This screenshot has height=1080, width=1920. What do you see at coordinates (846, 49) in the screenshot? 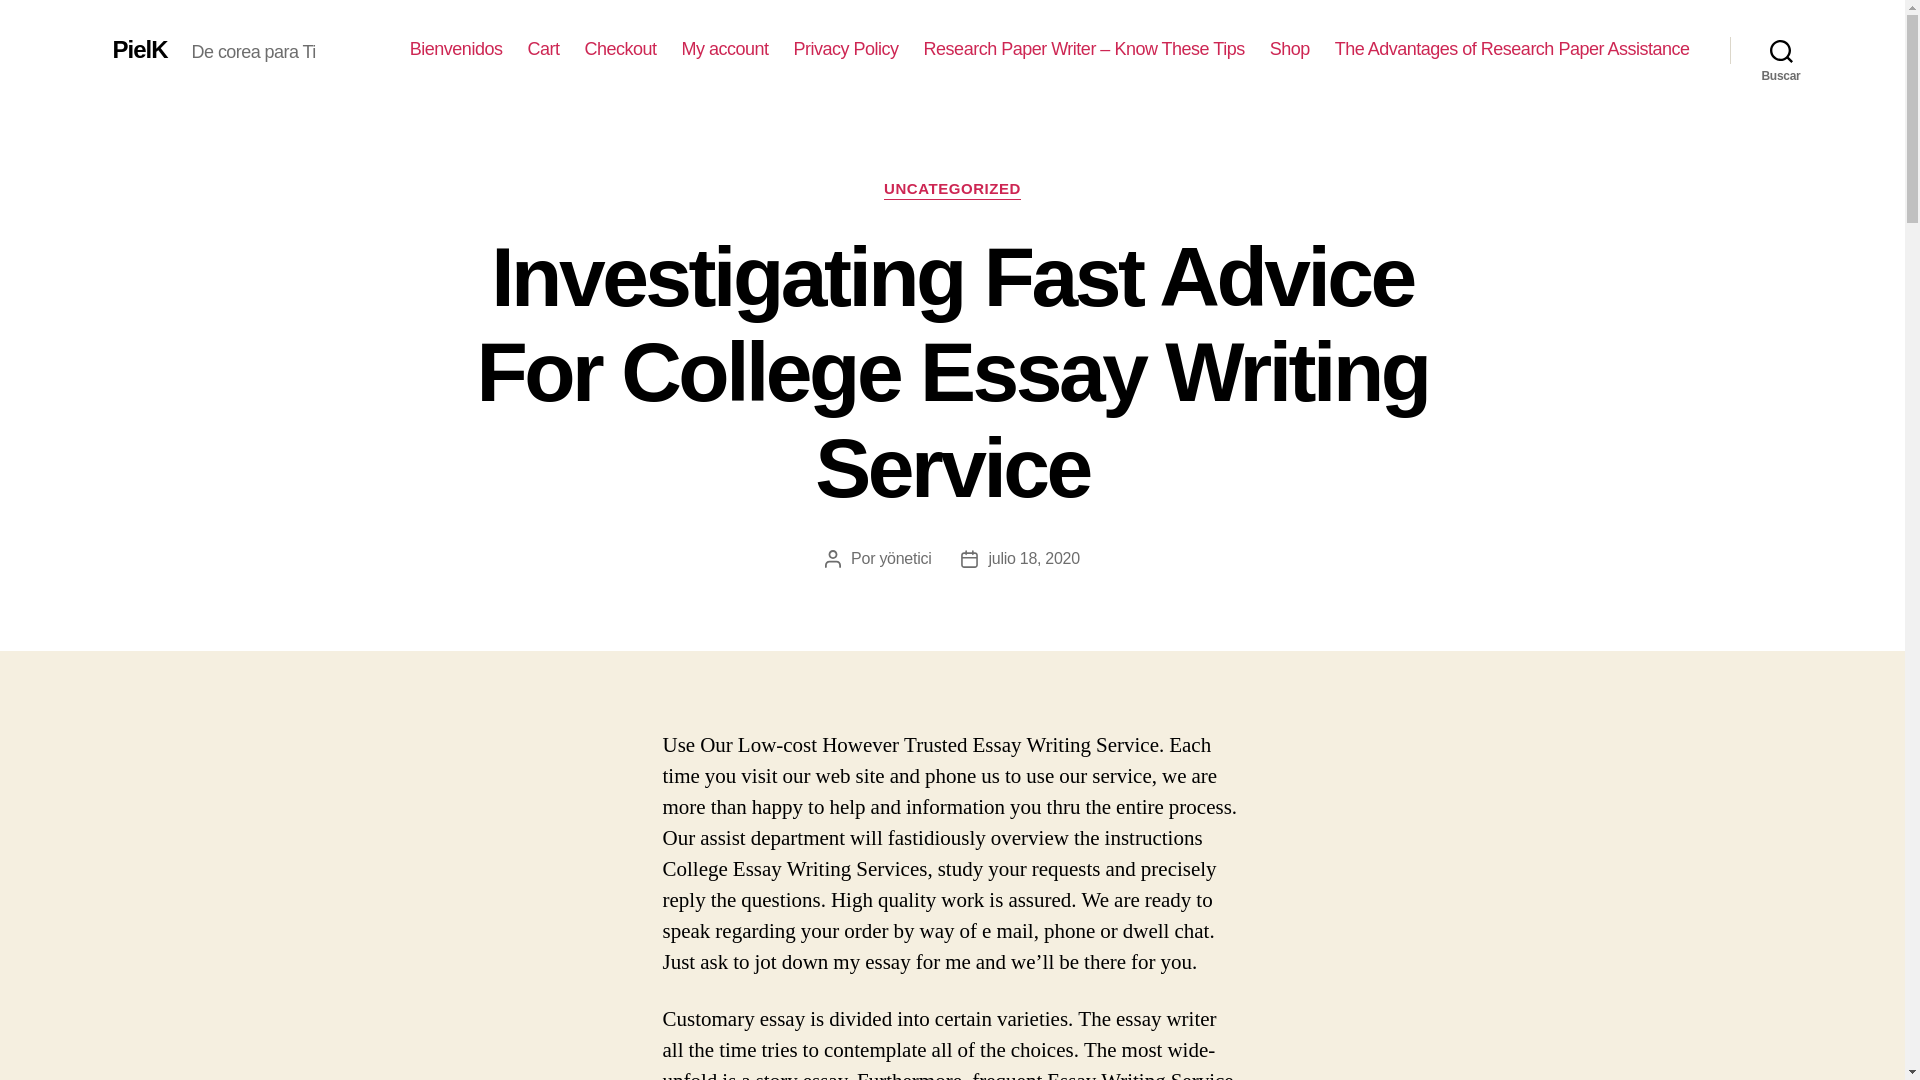
I see `Privacy Policy` at bounding box center [846, 49].